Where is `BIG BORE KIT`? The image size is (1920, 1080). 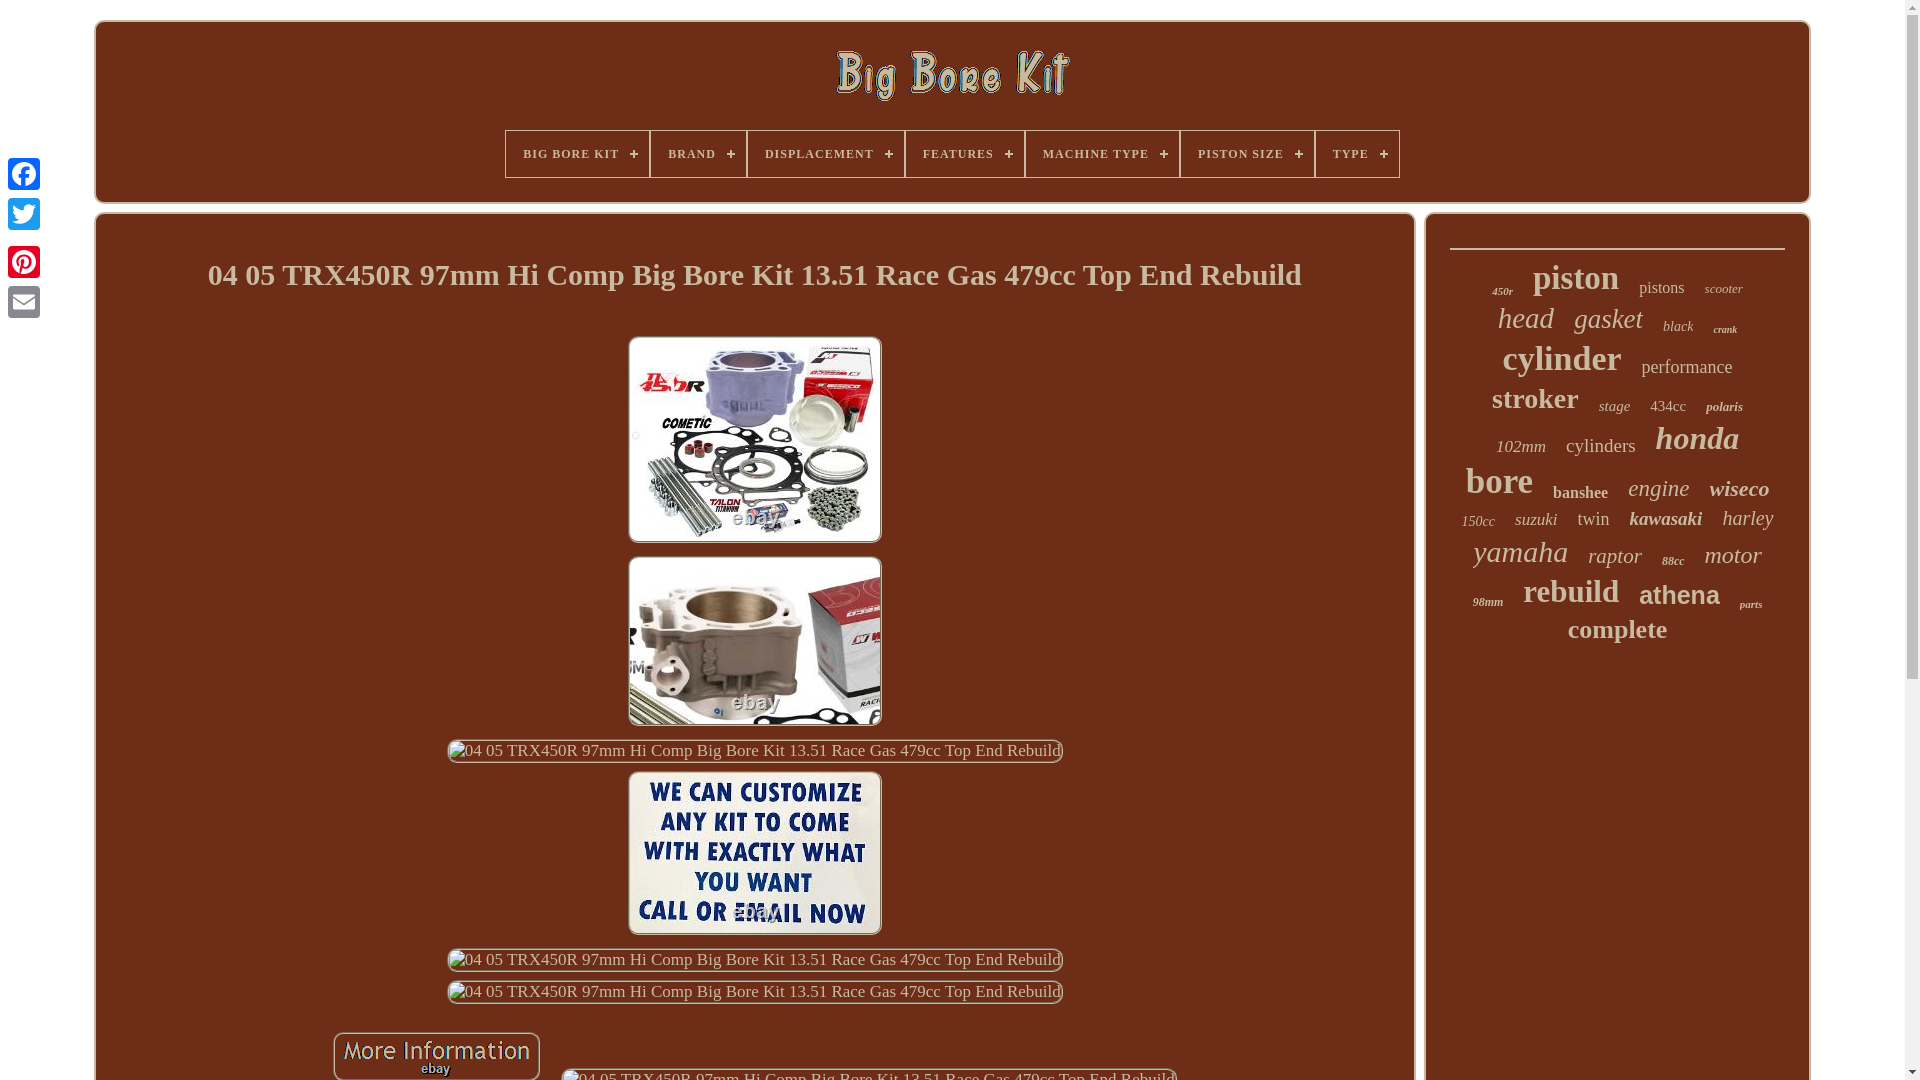
BIG BORE KIT is located at coordinates (577, 154).